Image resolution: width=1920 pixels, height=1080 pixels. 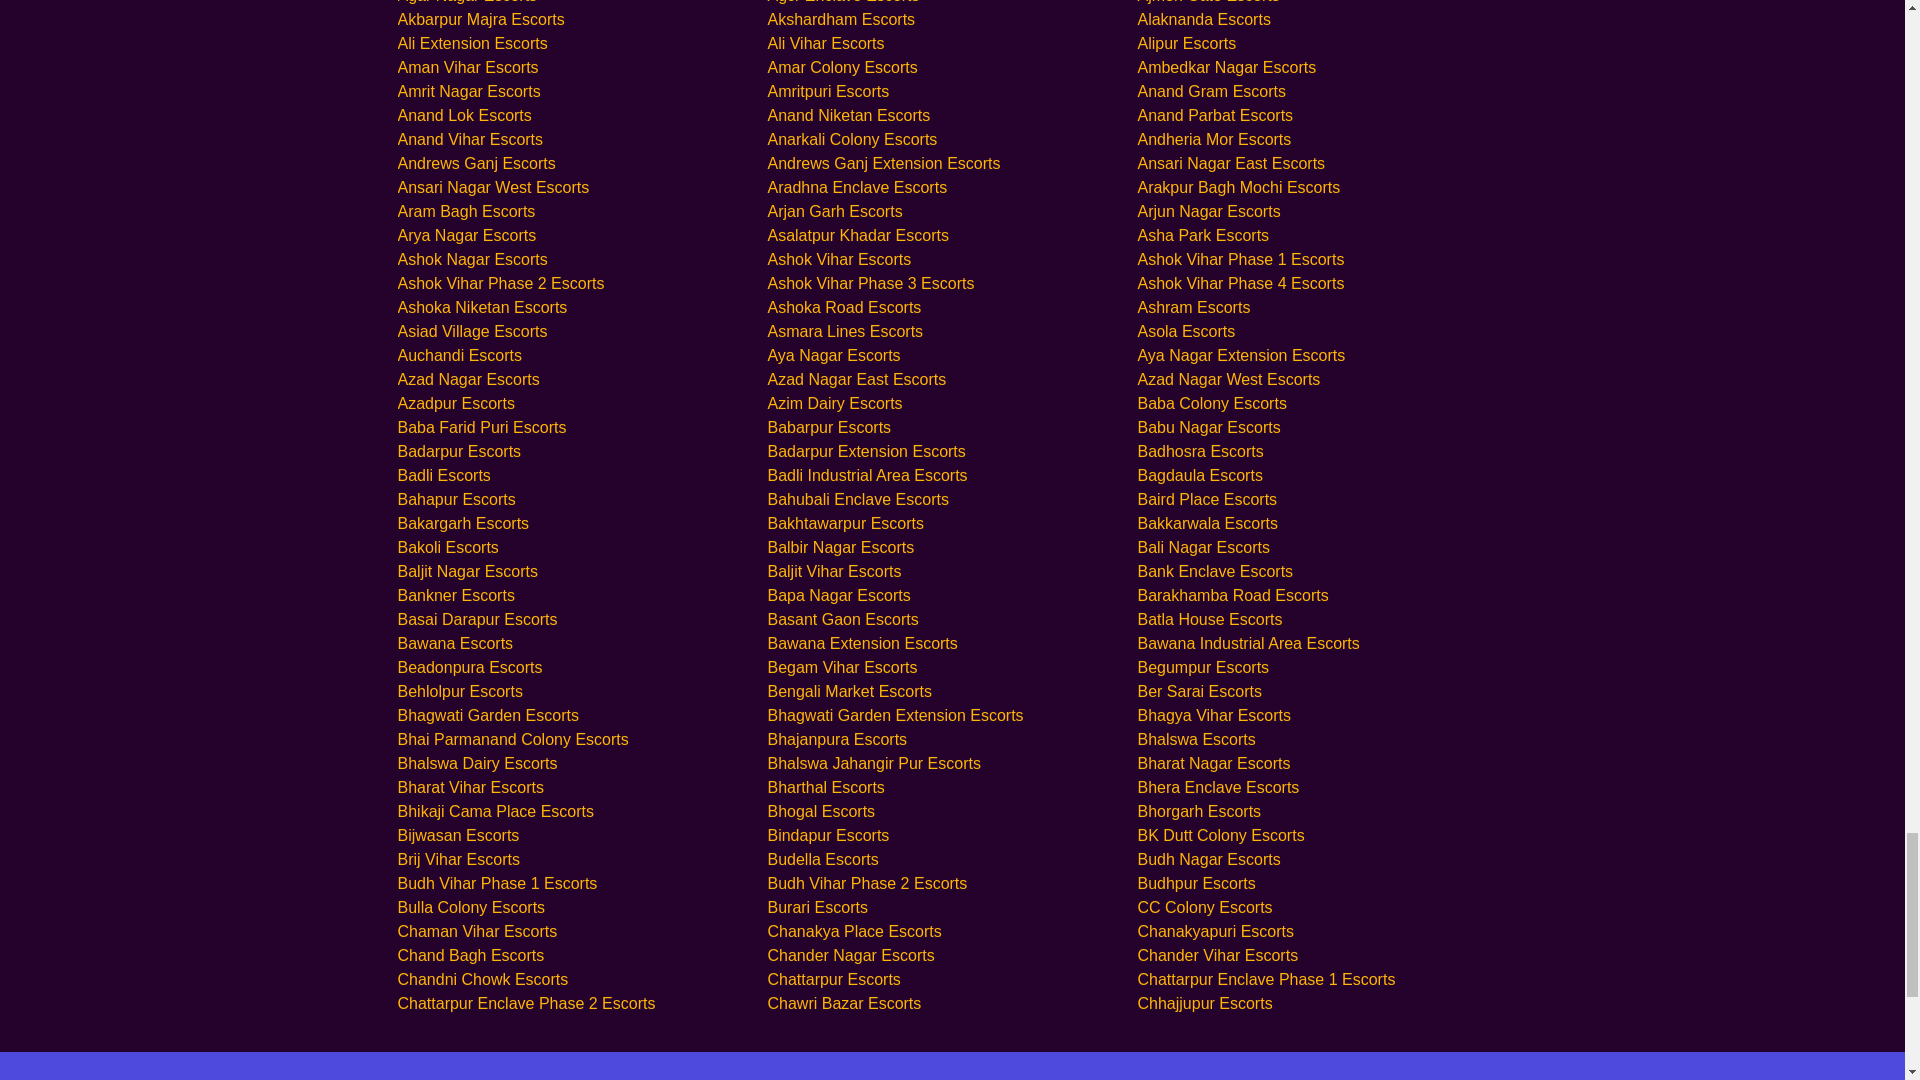 I want to click on Alaknanda Escorts, so click(x=1202, y=19).